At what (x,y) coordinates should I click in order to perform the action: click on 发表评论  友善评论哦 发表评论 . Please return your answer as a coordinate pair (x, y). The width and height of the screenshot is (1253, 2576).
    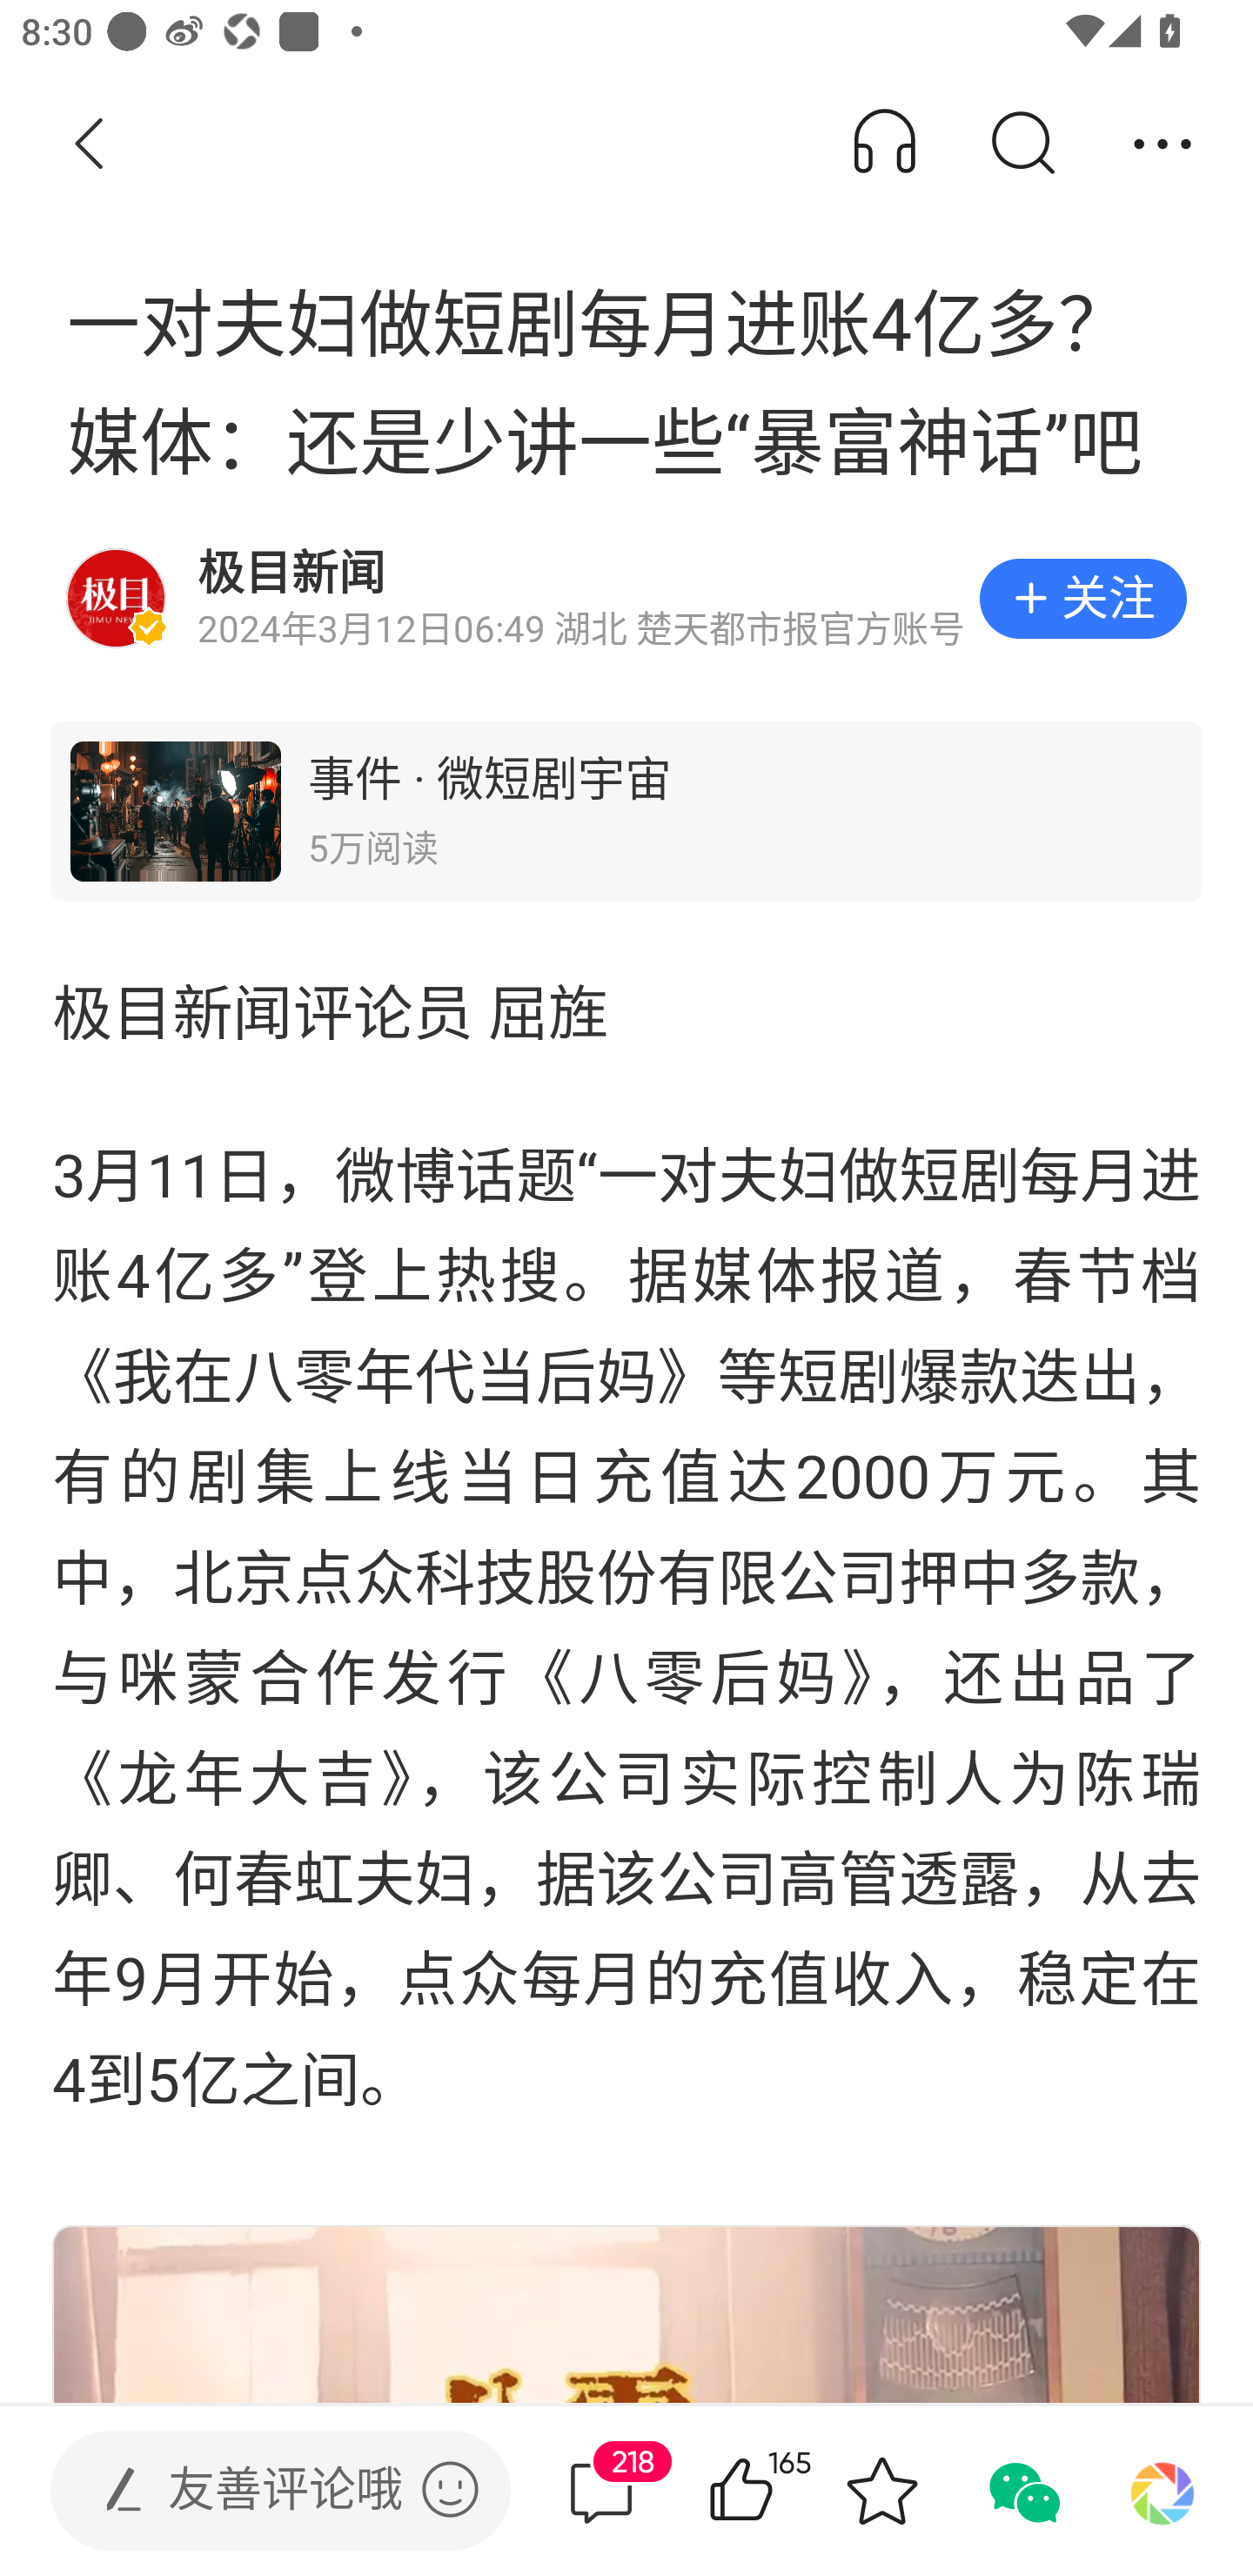
    Looking at the image, I should click on (256, 2491).